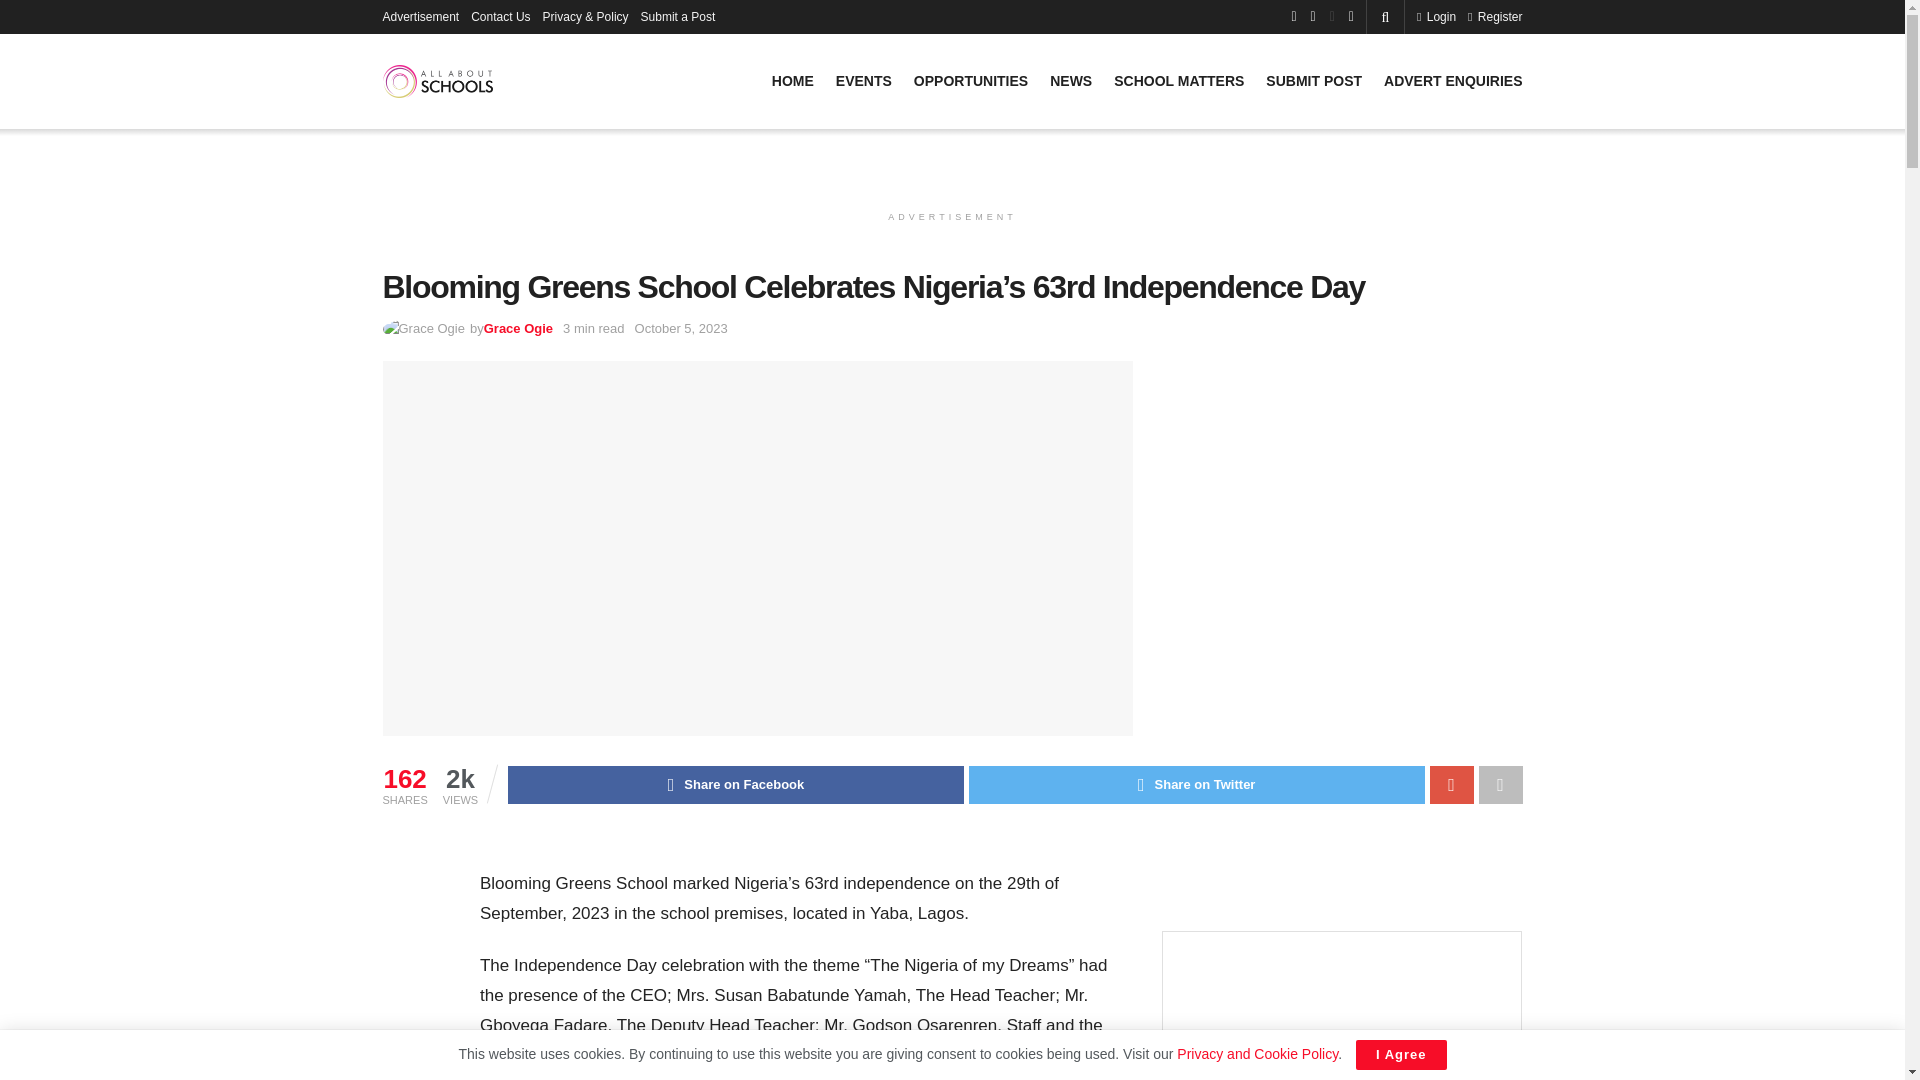  I want to click on ADVERT ENQUIRIES, so click(1453, 80).